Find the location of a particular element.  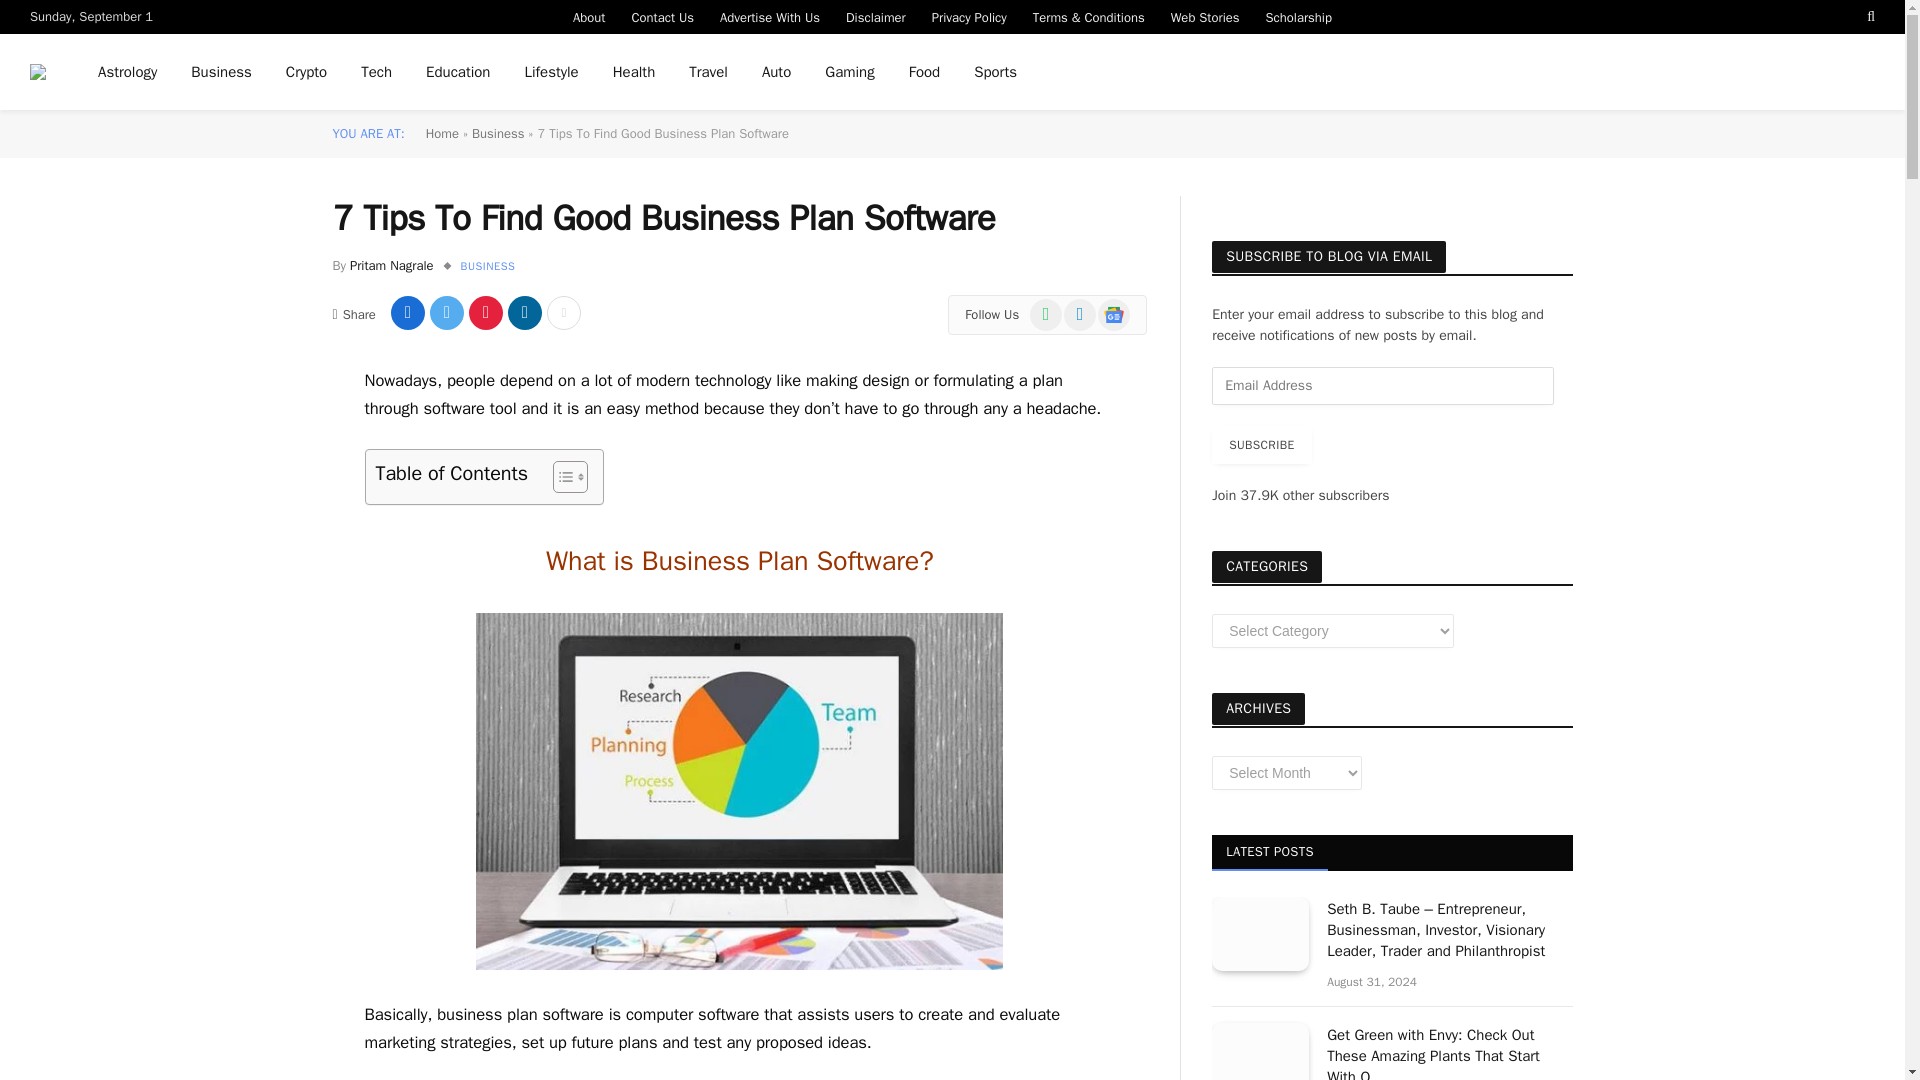

Scholarship is located at coordinates (1299, 16).